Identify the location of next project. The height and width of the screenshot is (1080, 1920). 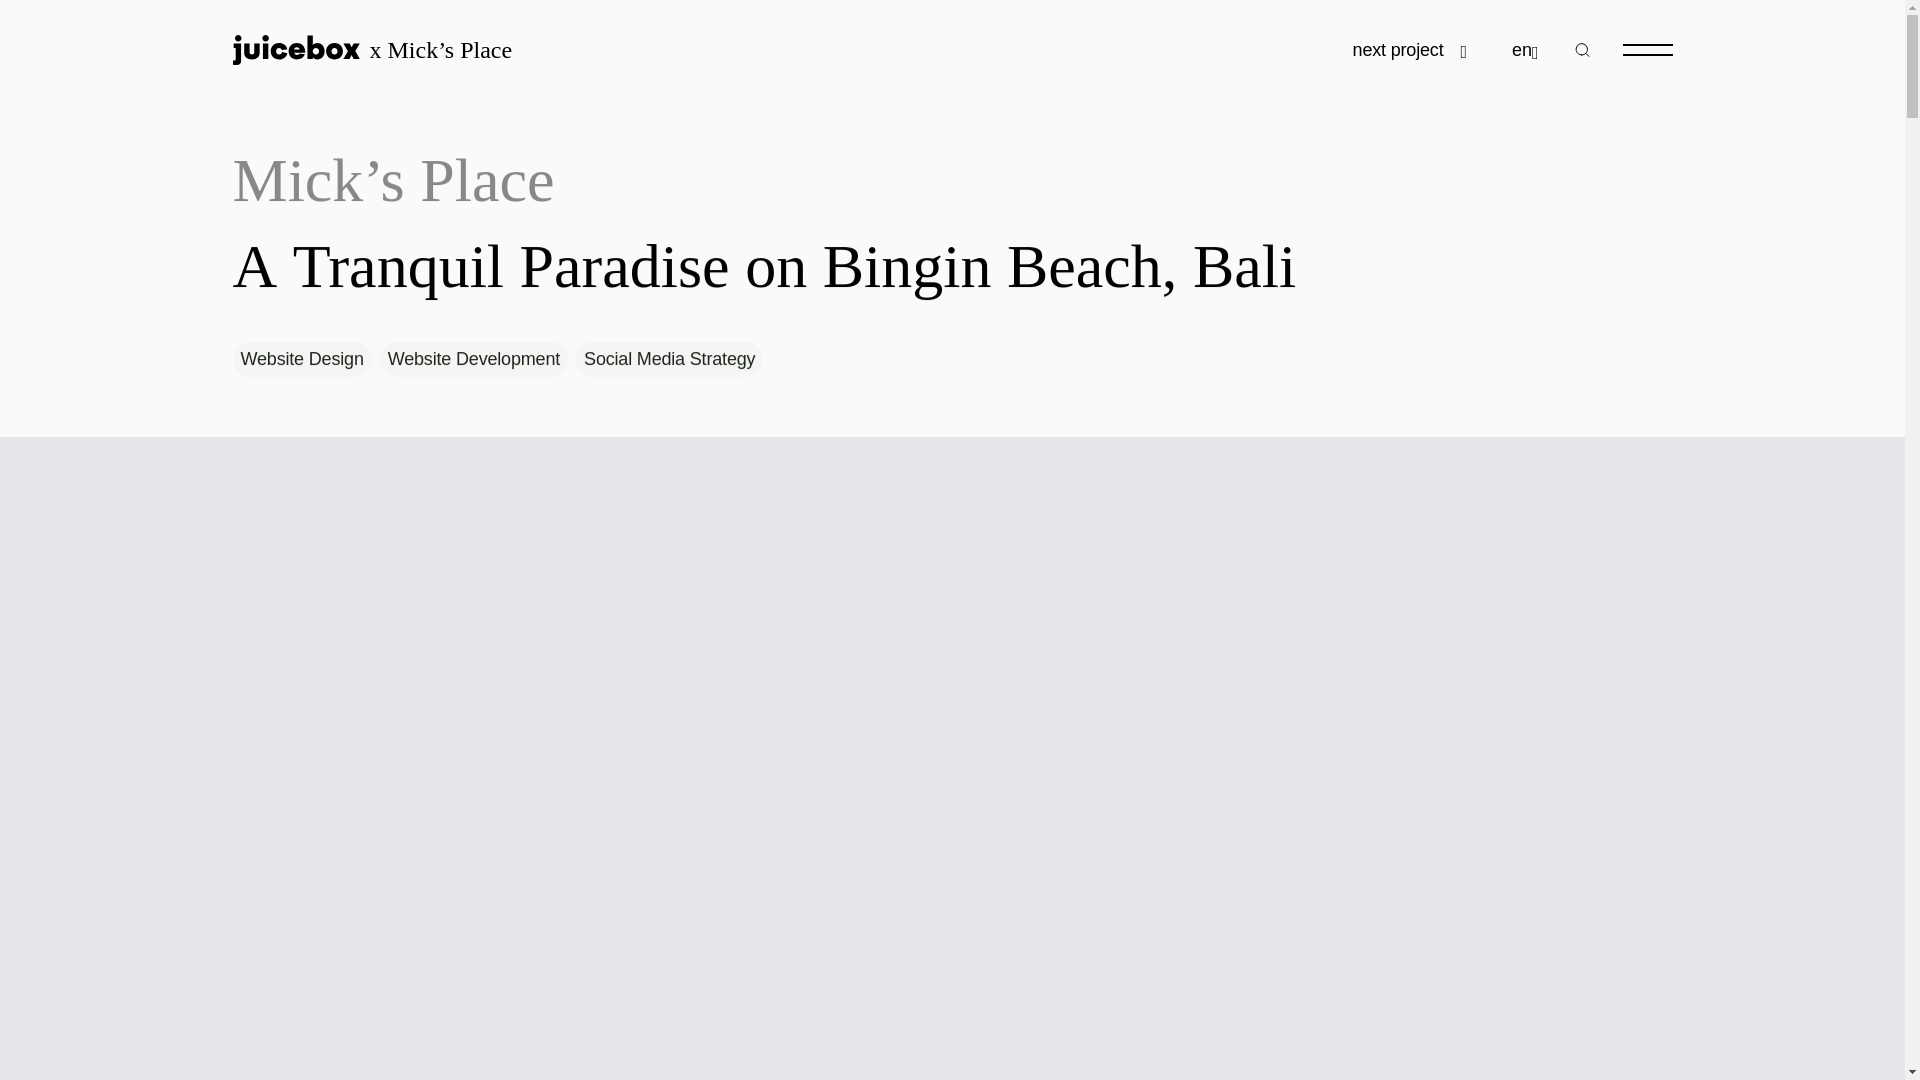
(1410, 48).